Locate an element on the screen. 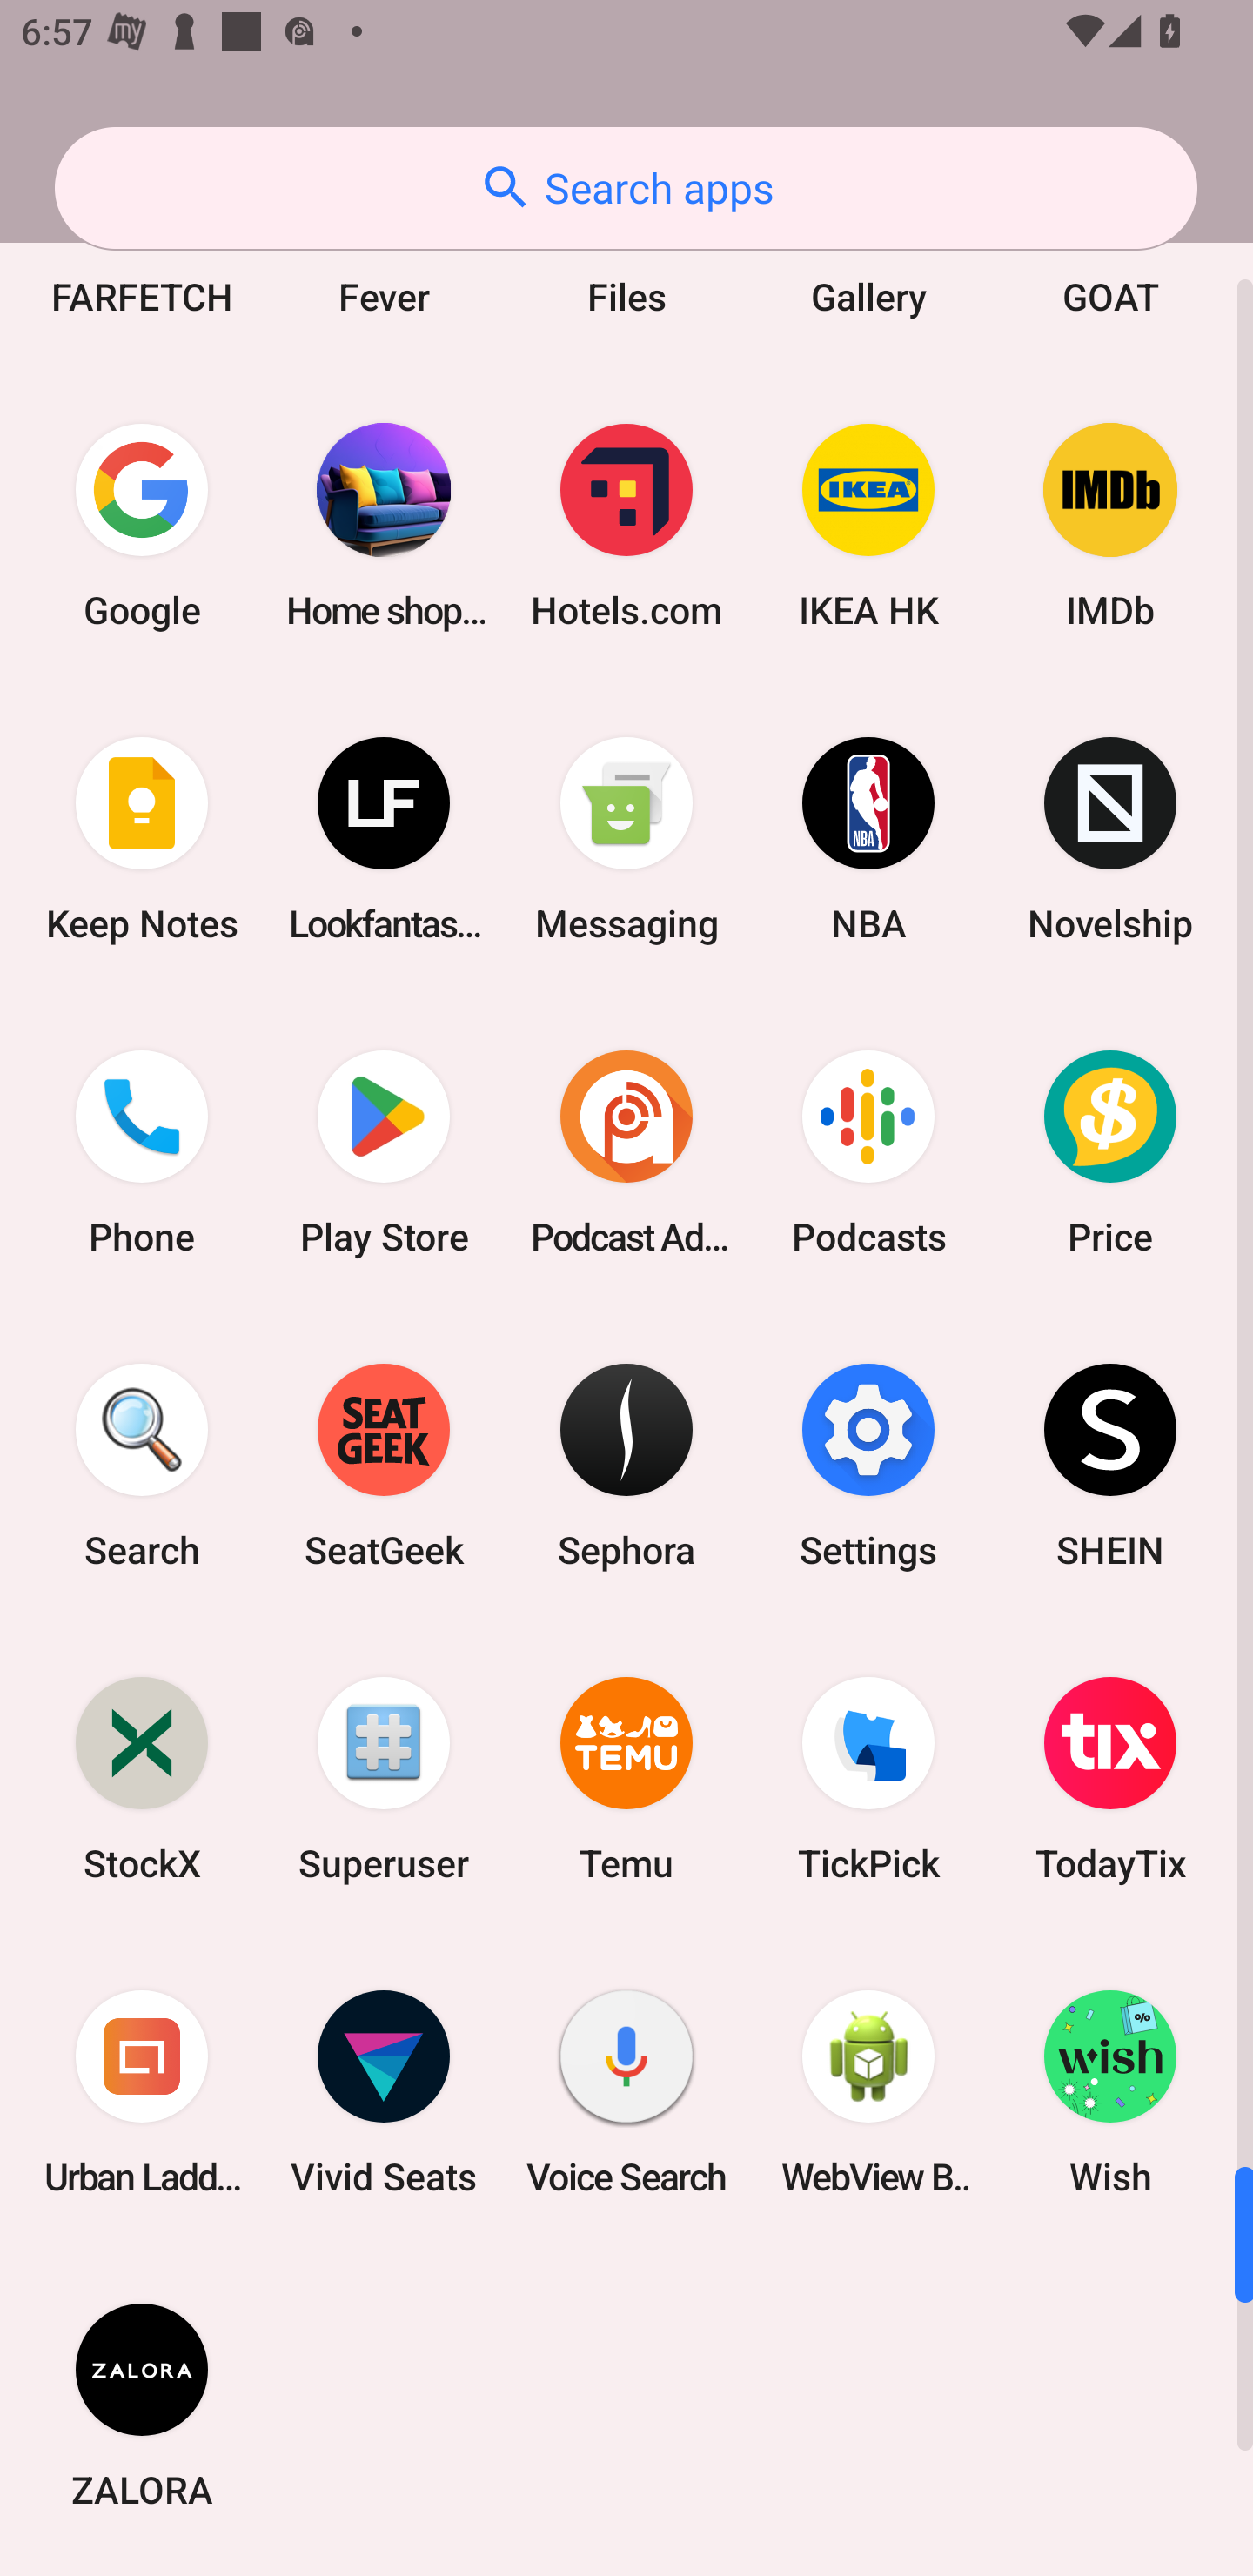 The image size is (1253, 2576). SHEIN is located at coordinates (1110, 1466).